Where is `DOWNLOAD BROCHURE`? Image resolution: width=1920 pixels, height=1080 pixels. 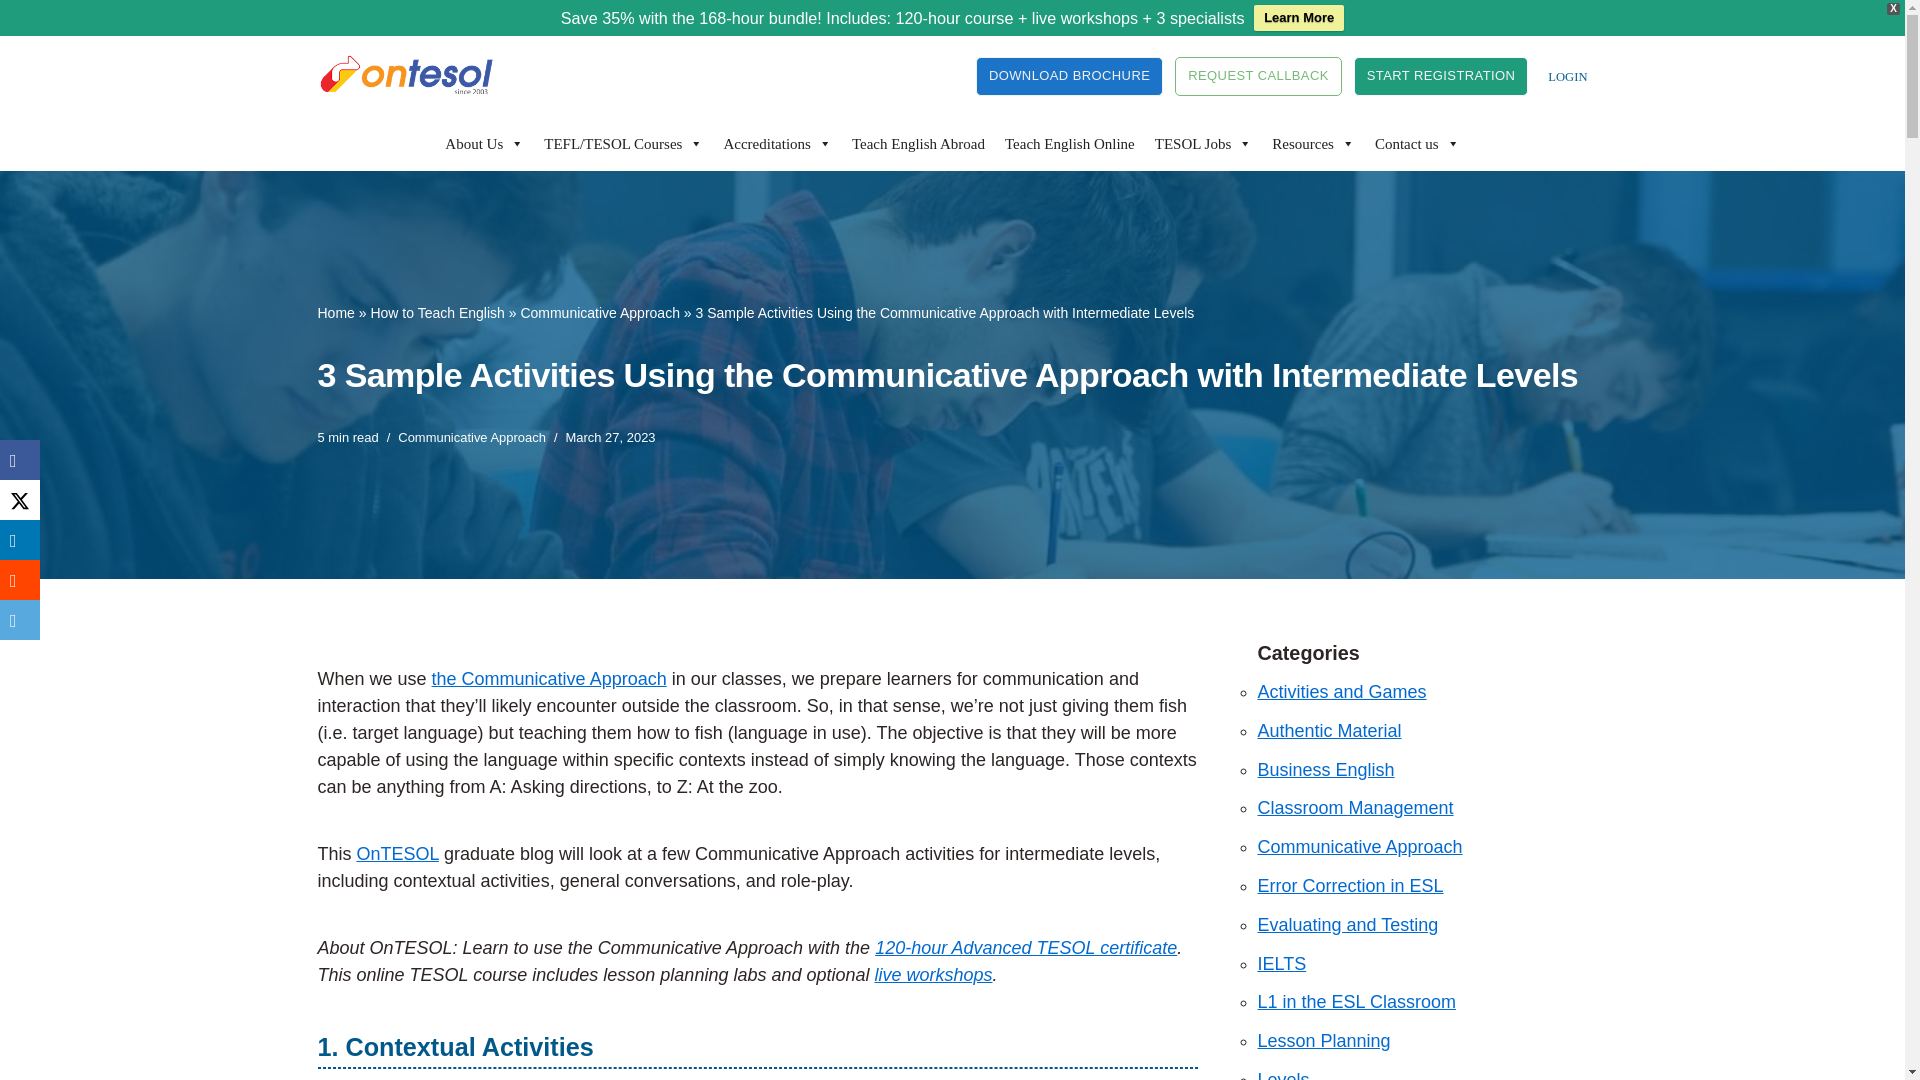 DOWNLOAD BROCHURE is located at coordinates (1069, 76).